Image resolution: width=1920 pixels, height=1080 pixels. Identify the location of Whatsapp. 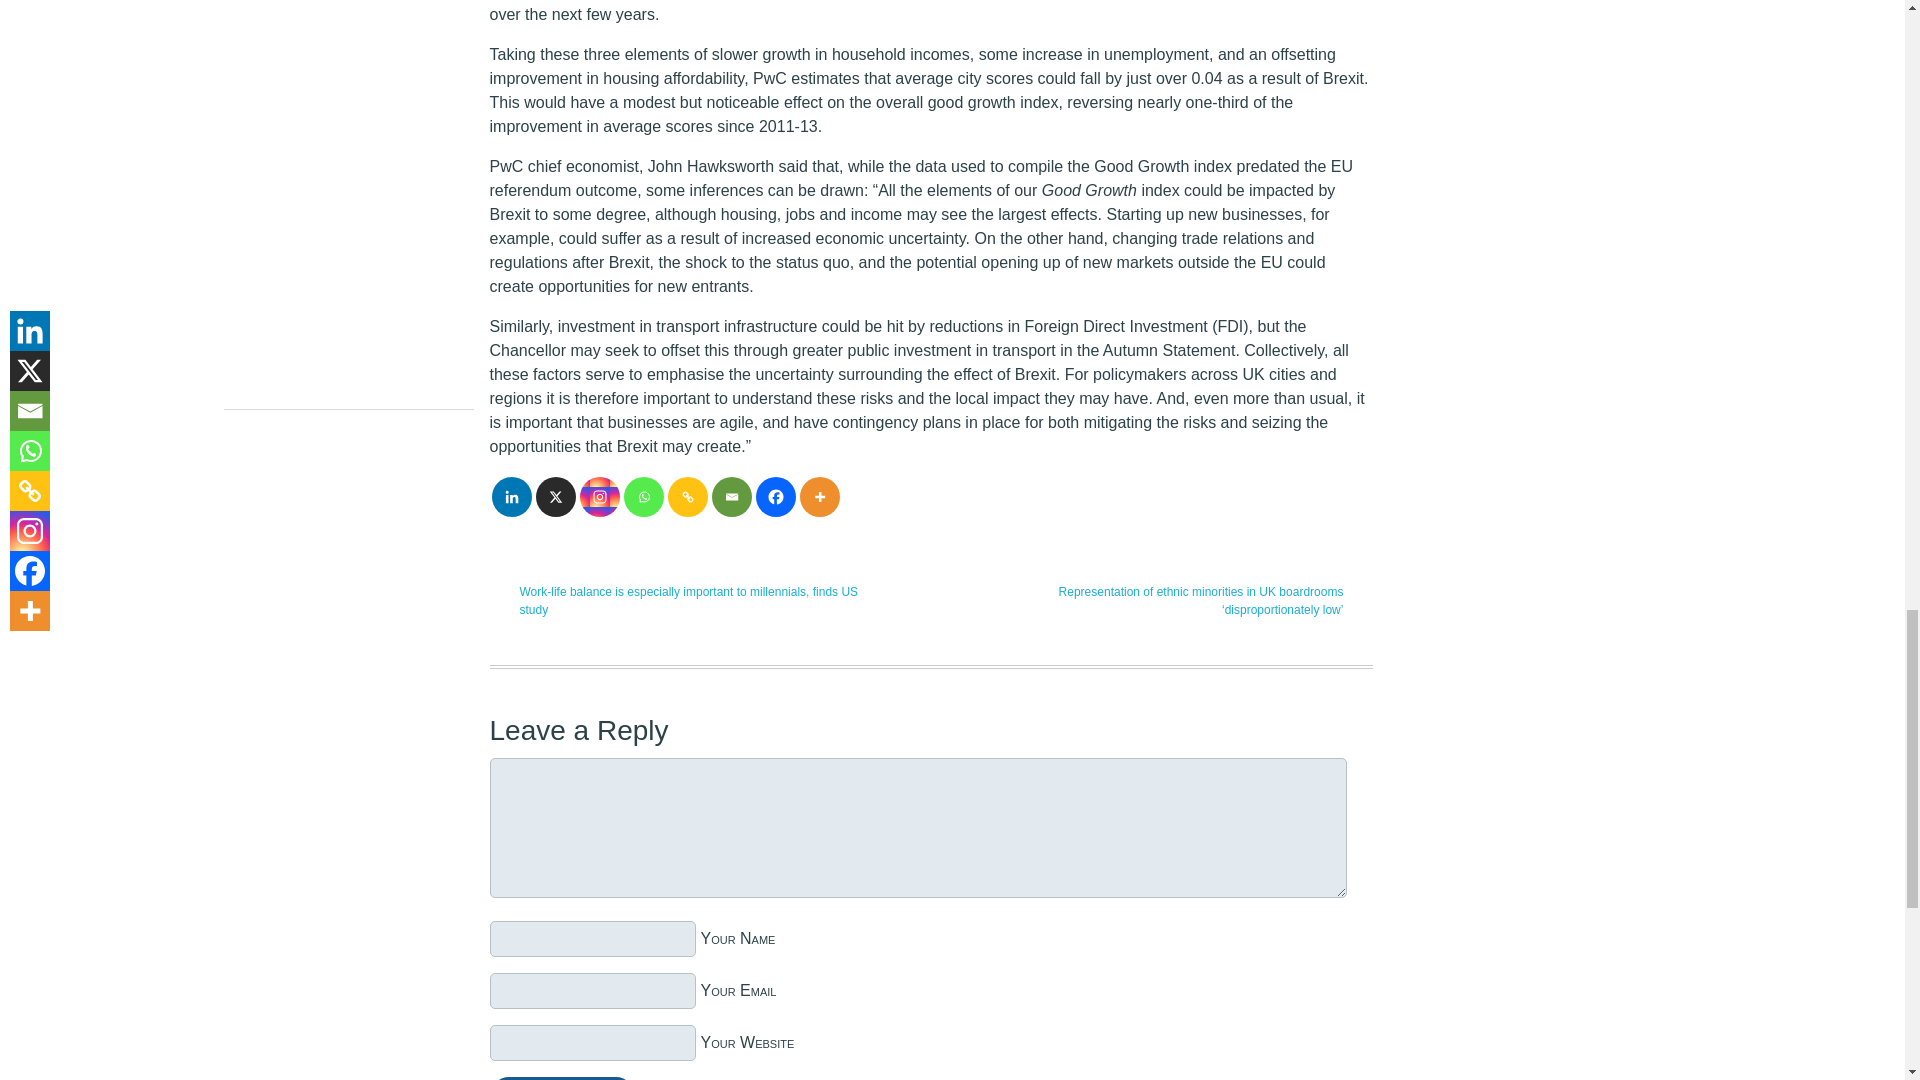
(644, 497).